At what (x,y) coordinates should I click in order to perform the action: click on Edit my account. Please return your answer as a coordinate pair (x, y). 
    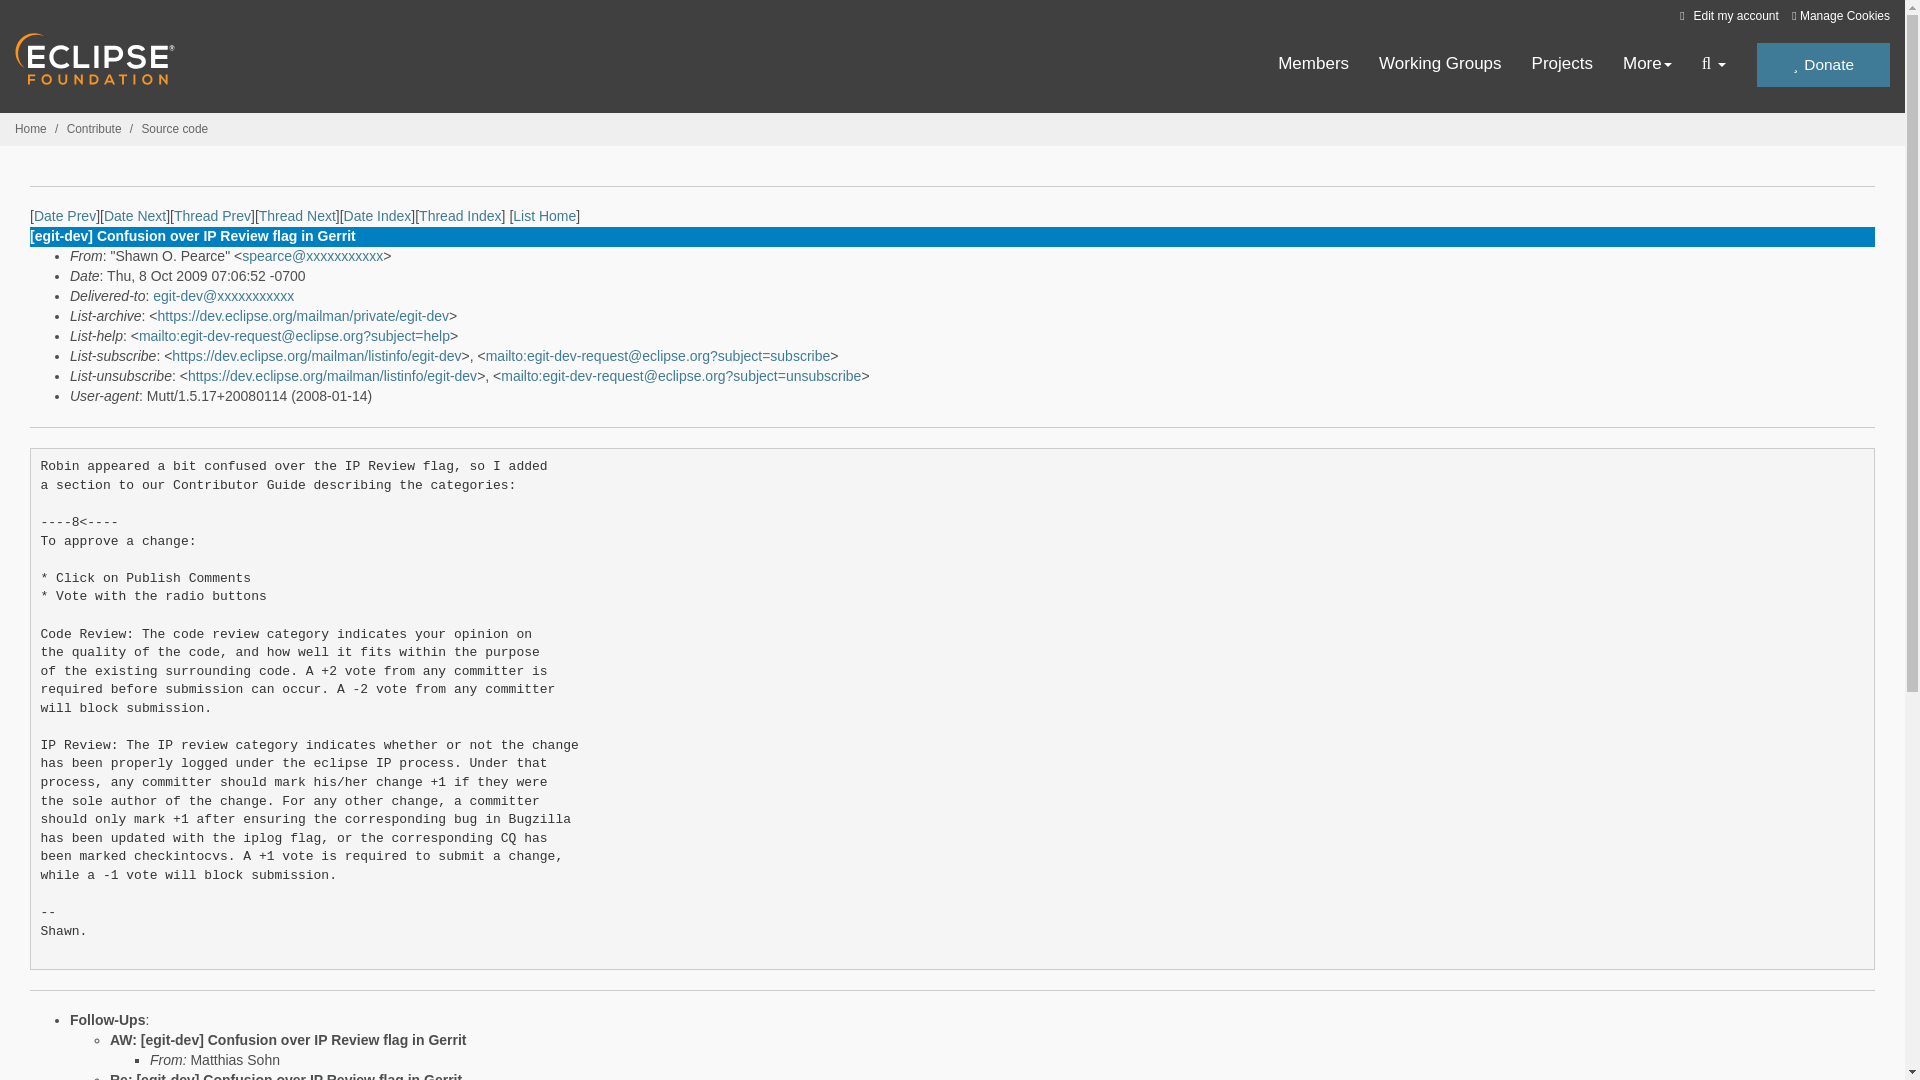
    Looking at the image, I should click on (1726, 15).